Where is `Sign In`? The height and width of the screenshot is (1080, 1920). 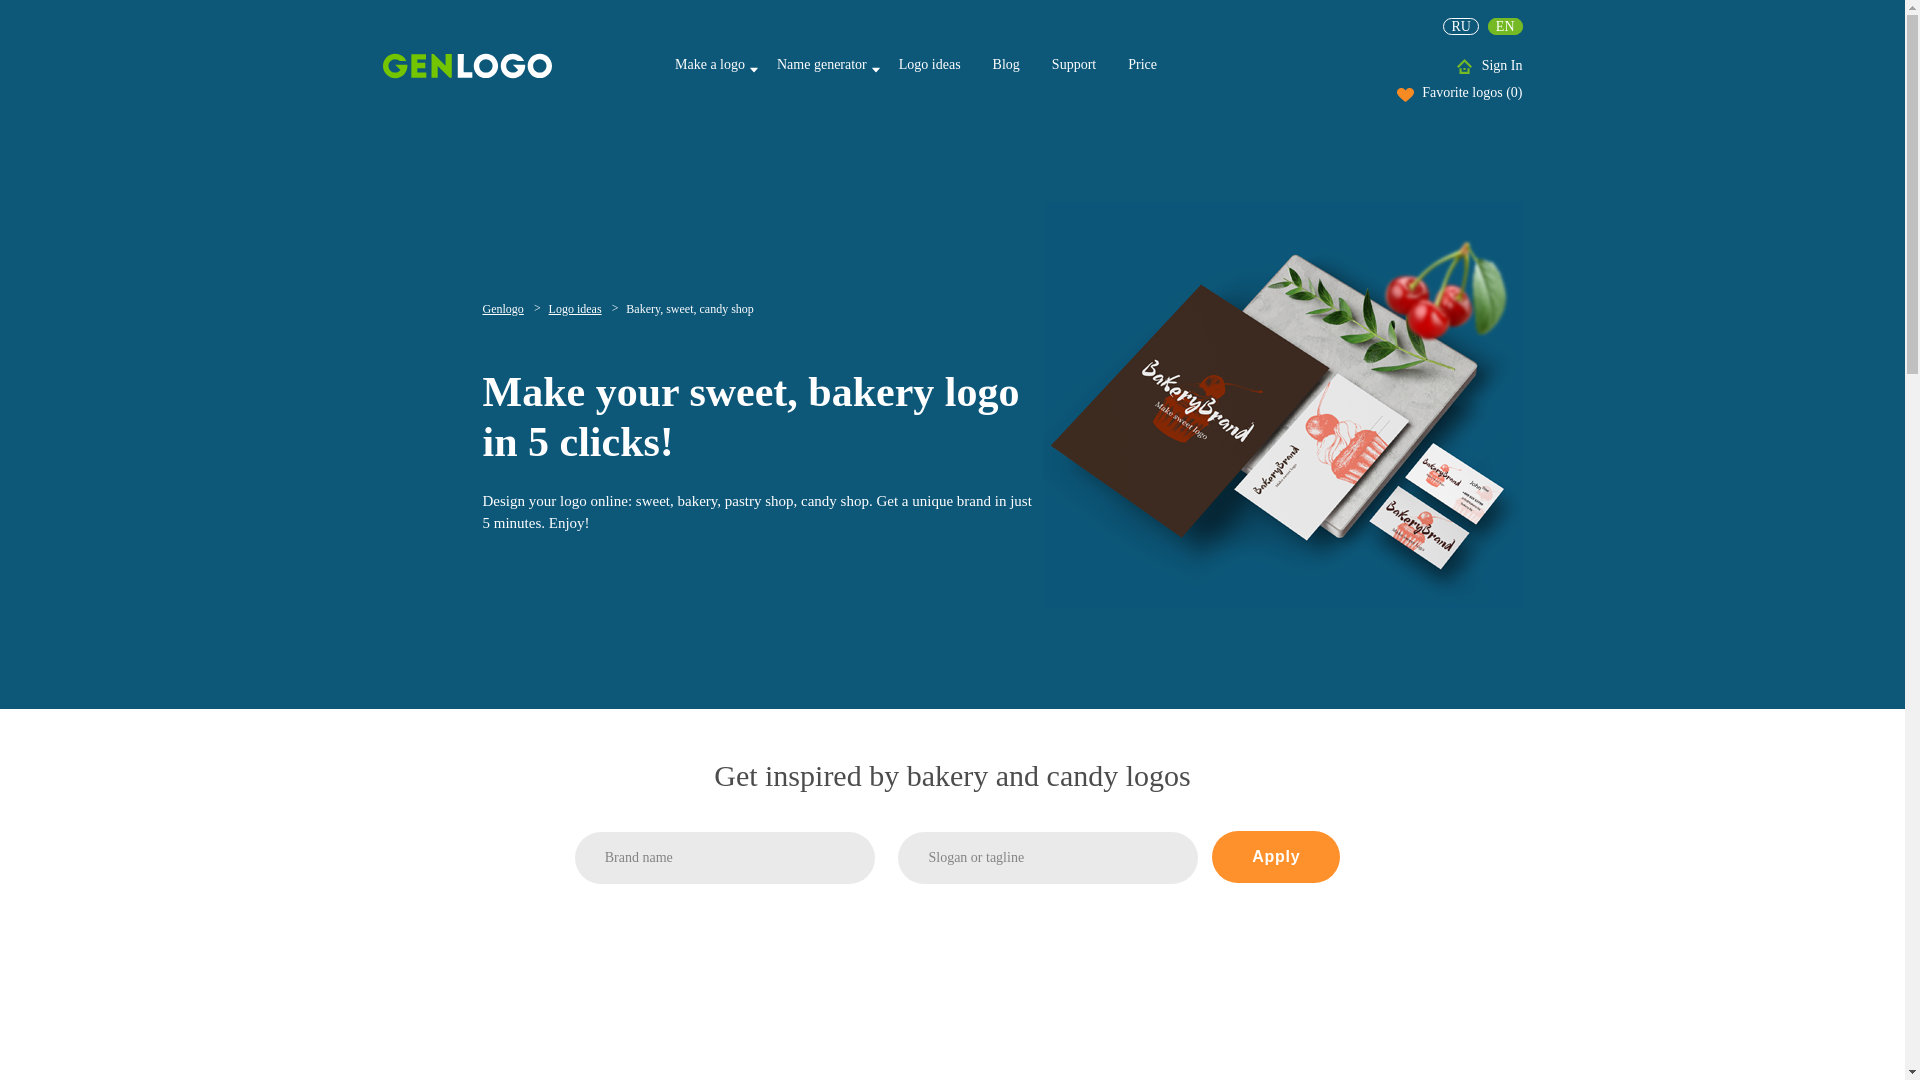 Sign In is located at coordinates (1502, 66).